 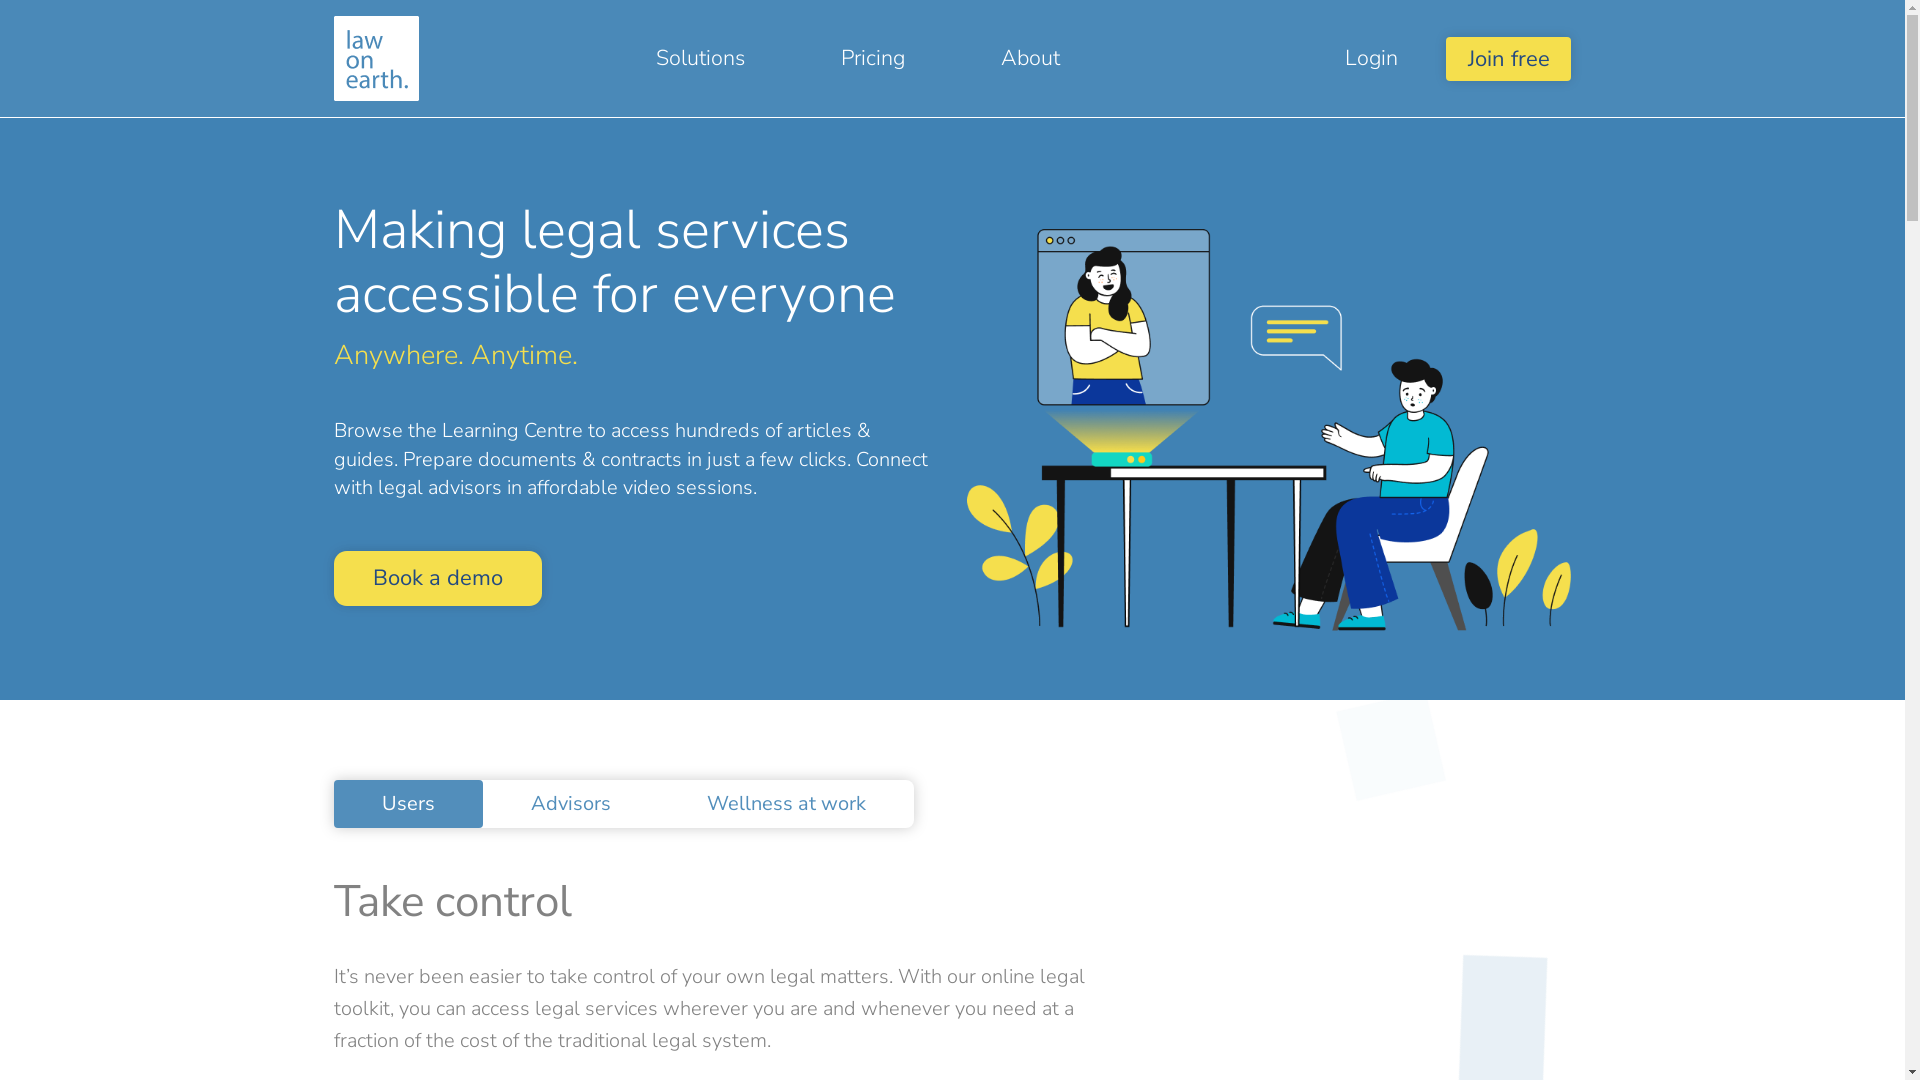 I want to click on Login, so click(x=1372, y=58).